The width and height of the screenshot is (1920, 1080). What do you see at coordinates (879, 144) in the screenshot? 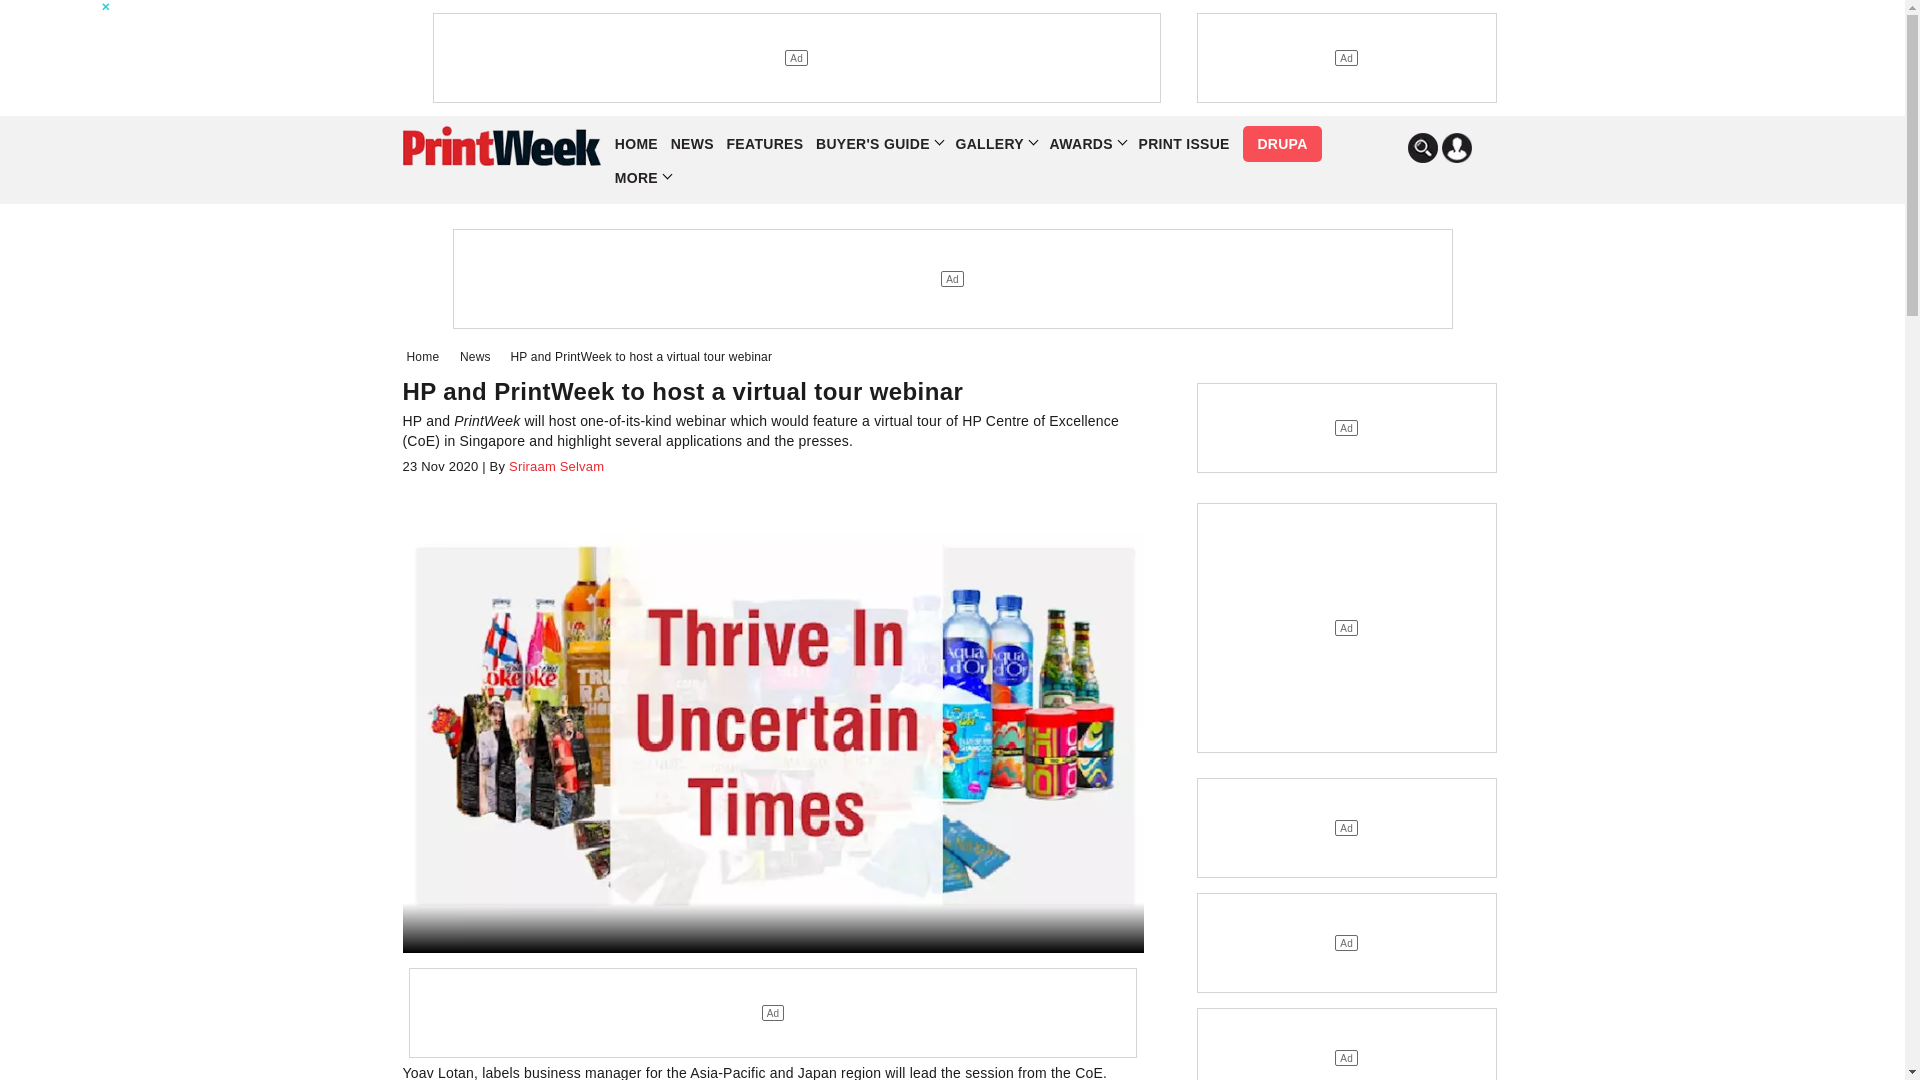
I see `BUYER'S GUIDE` at bounding box center [879, 144].